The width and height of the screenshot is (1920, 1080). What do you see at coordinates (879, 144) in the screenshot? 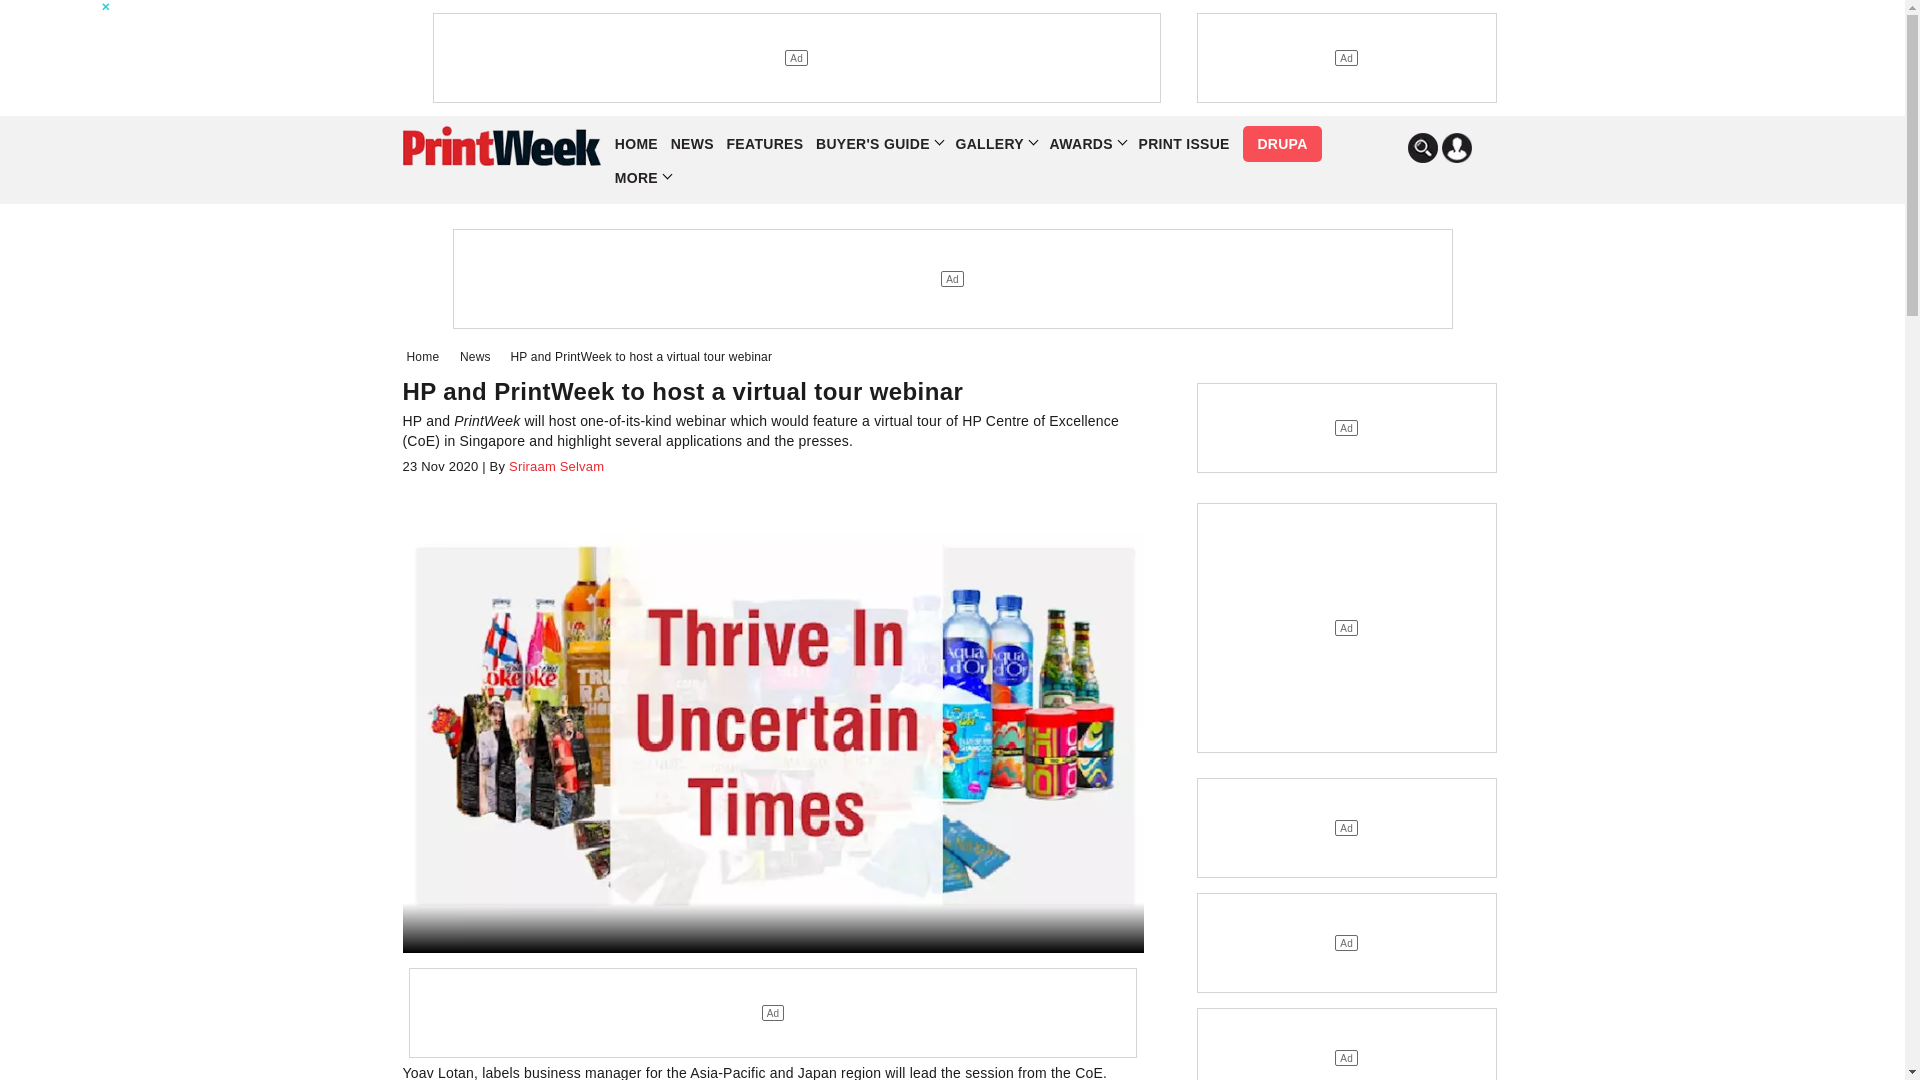
I see `BUYER'S GUIDE` at bounding box center [879, 144].